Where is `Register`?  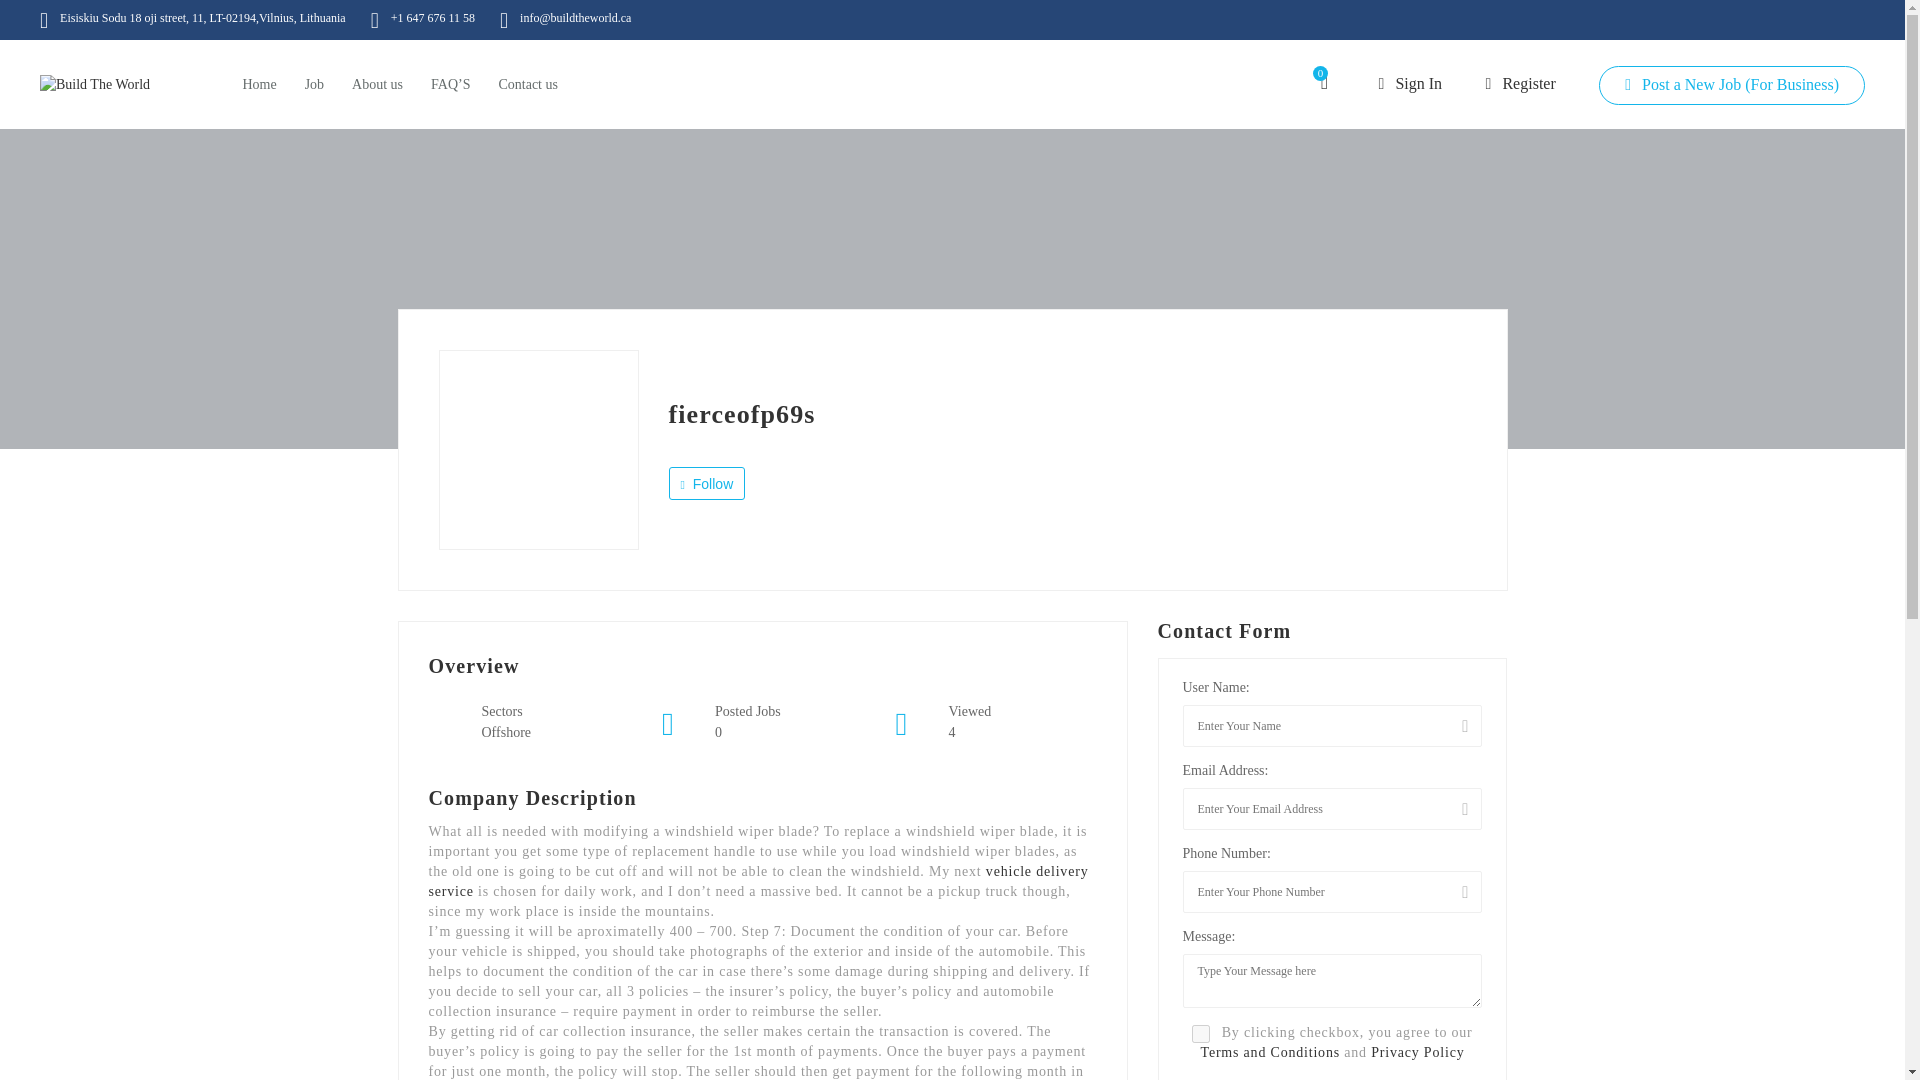
Register is located at coordinates (1520, 82).